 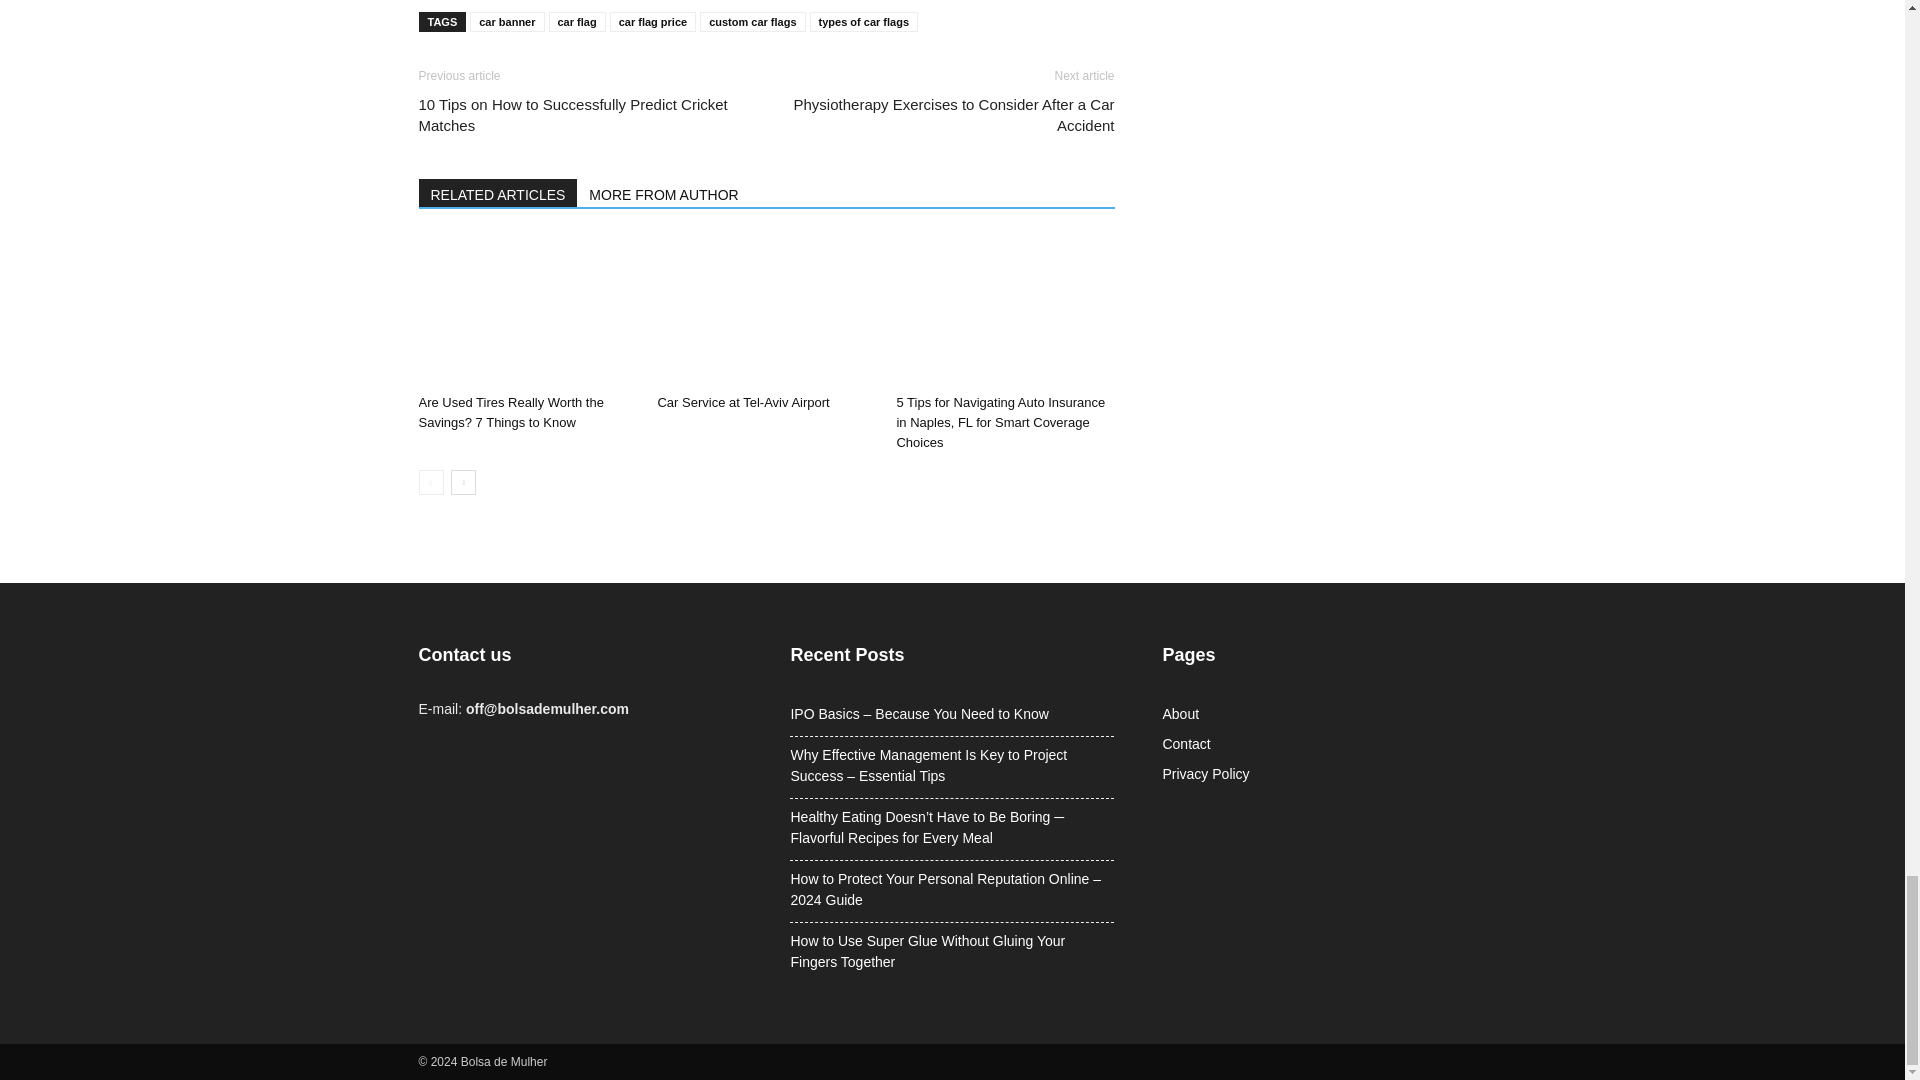 What do you see at coordinates (742, 402) in the screenshot?
I see `Car Service at Tel-Aviv Airport` at bounding box center [742, 402].